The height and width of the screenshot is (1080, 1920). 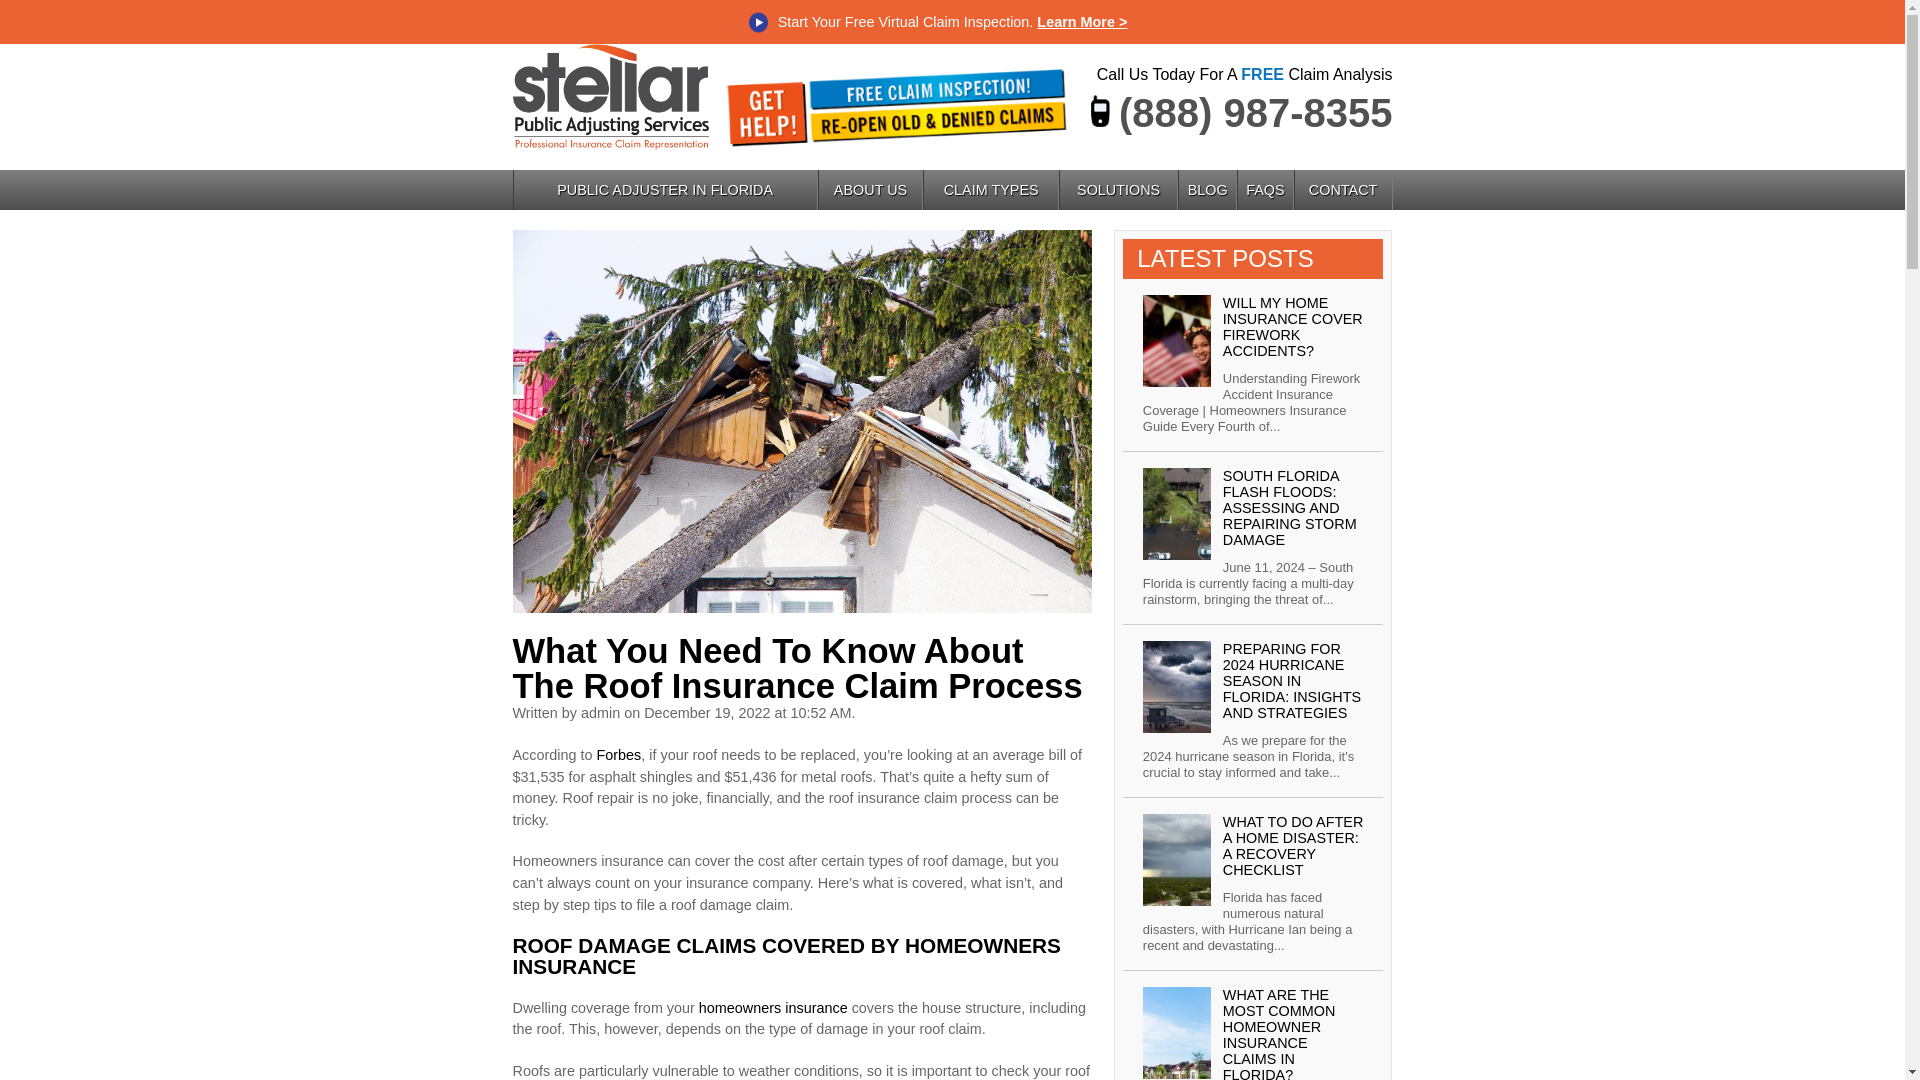 I want to click on FAQS, so click(x=1582, y=236).